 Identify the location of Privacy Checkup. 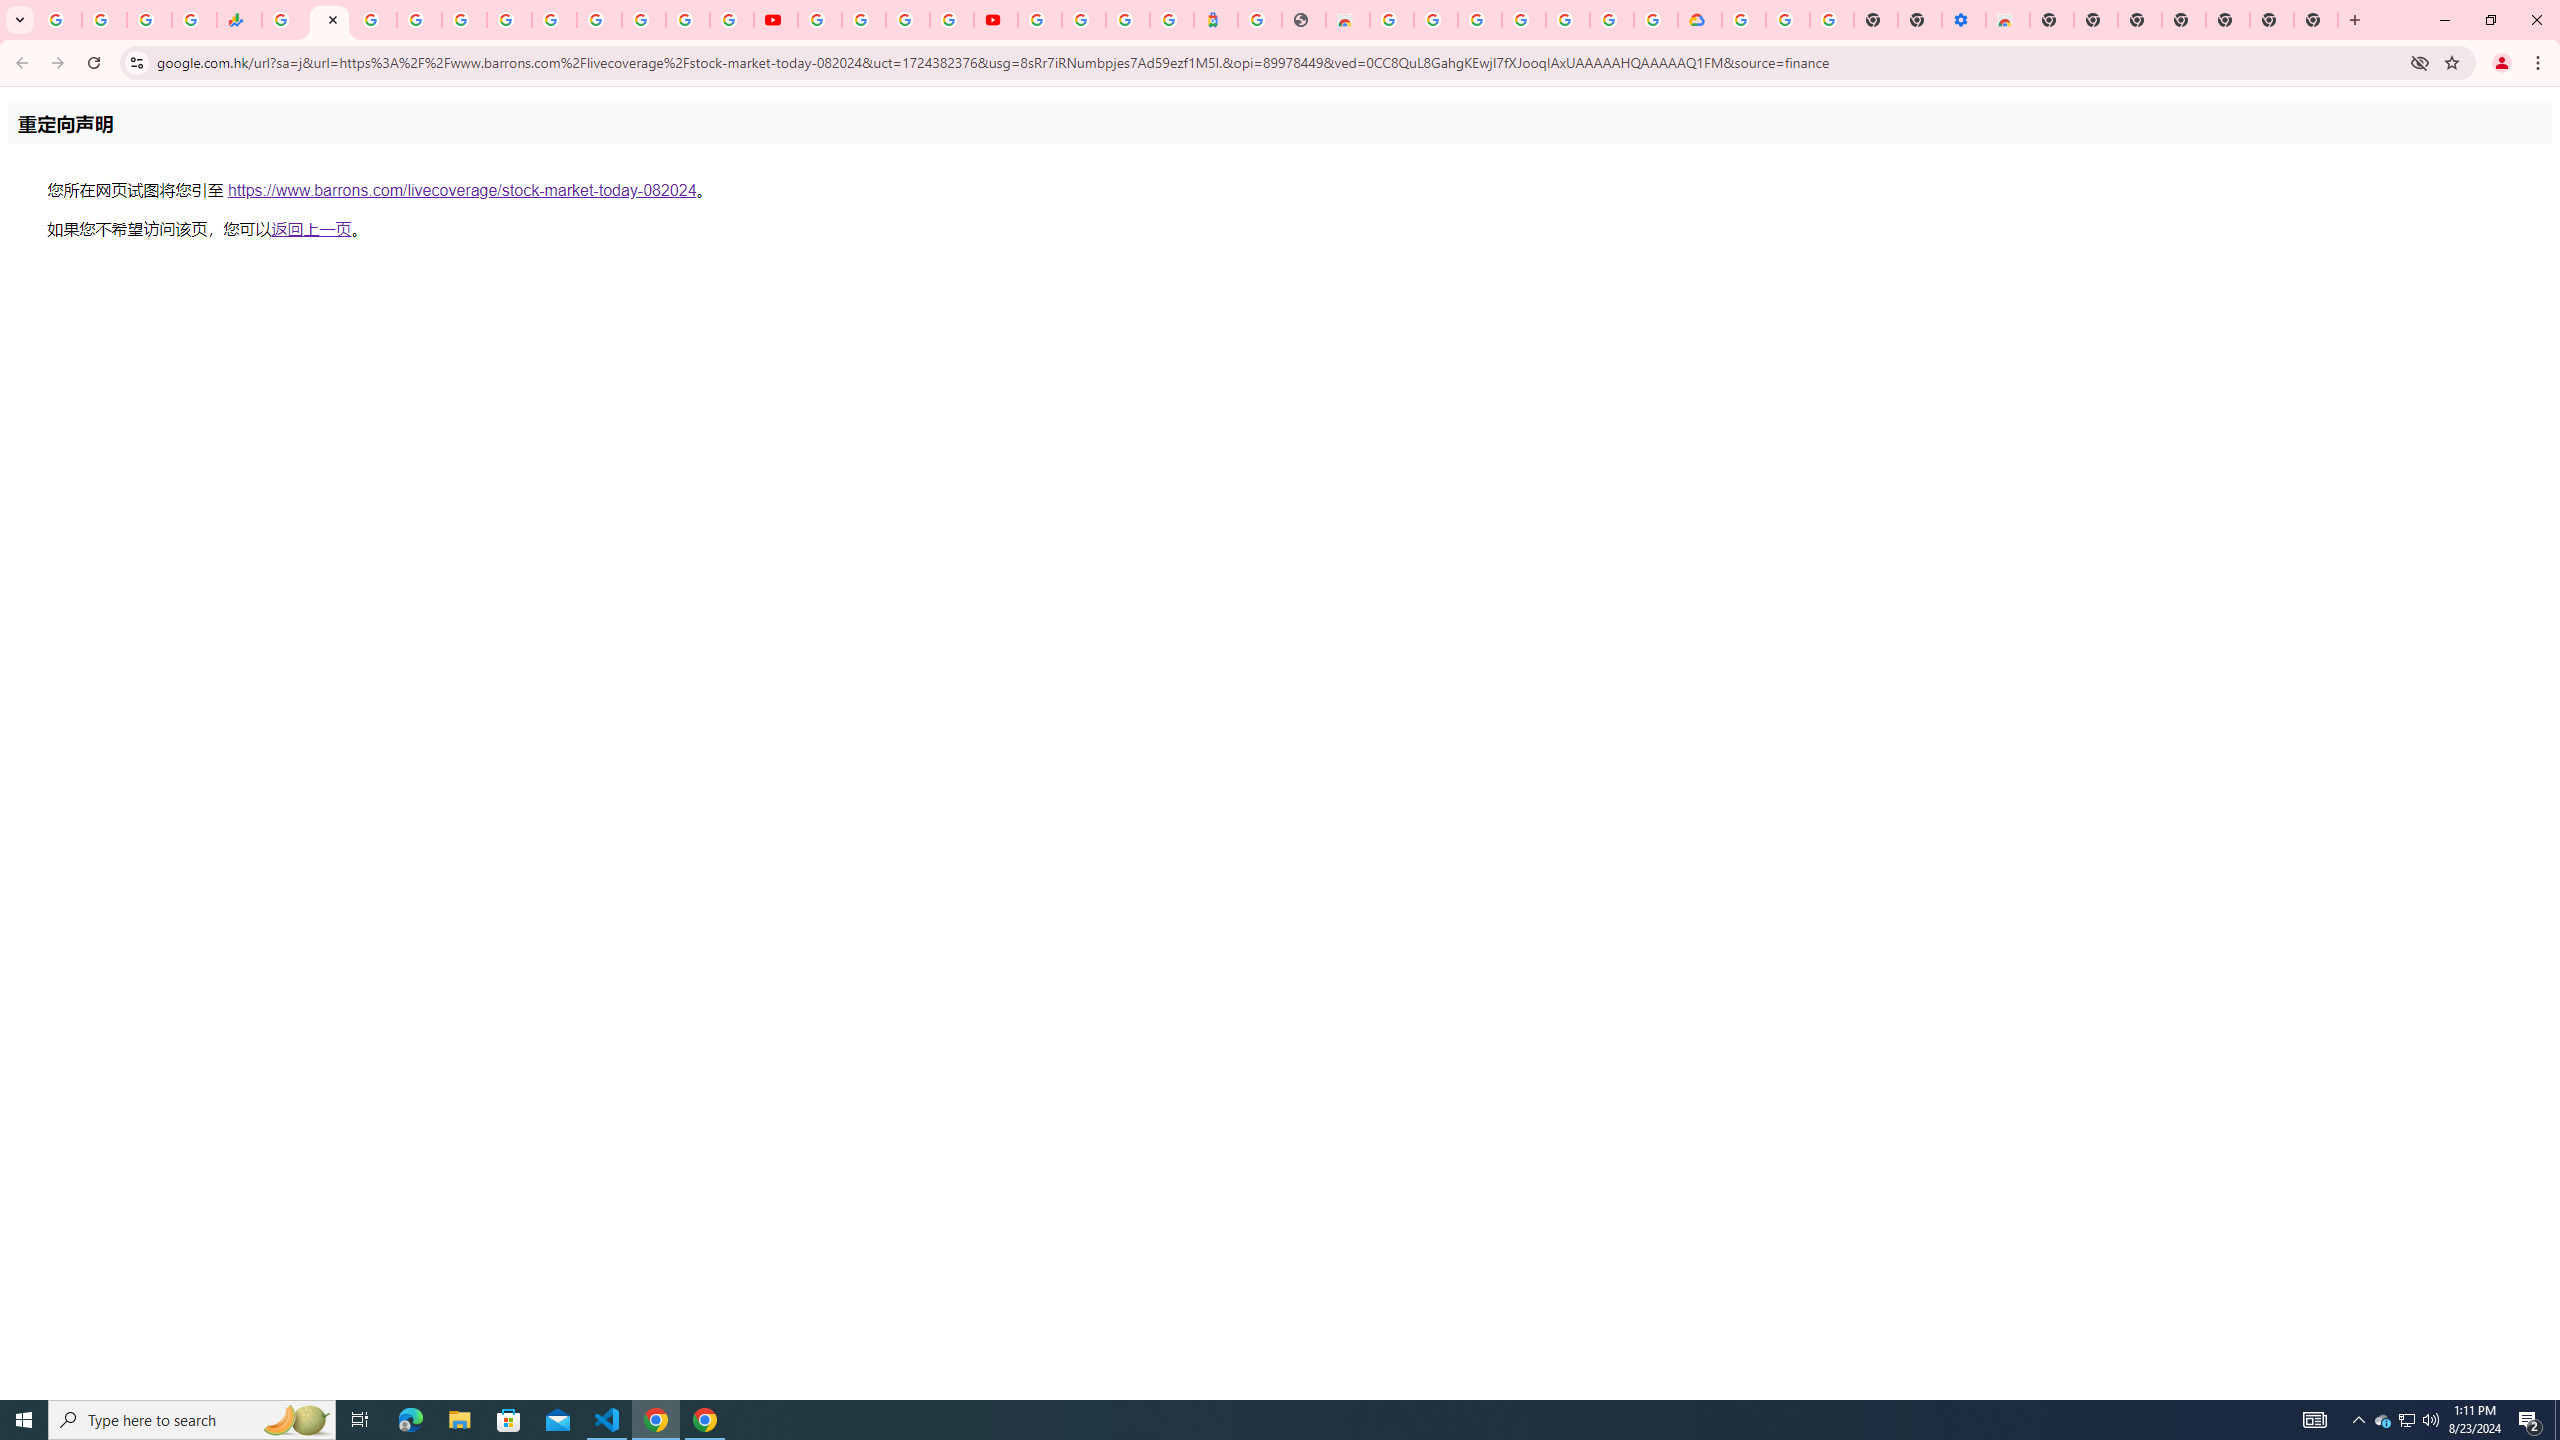
(732, 20).